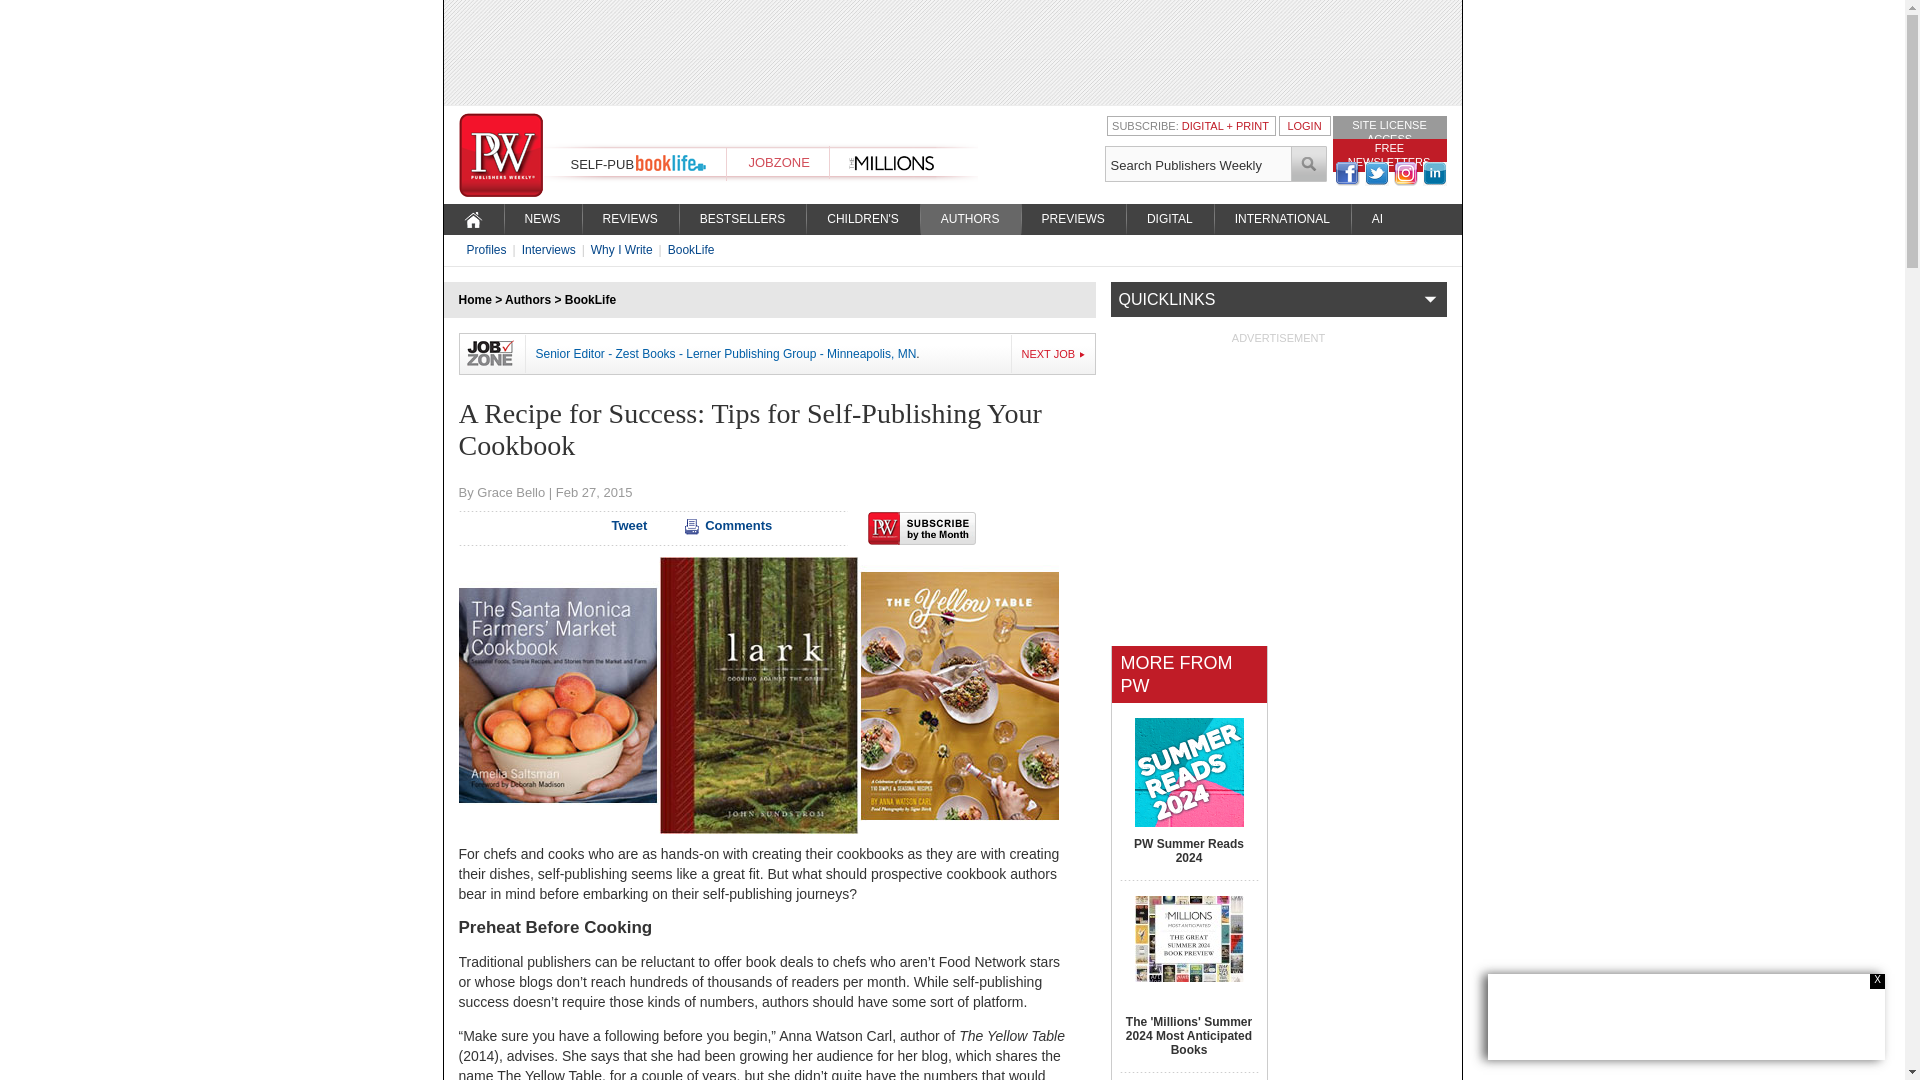  I want to click on FREE NEWSLETTERS, so click(1388, 154).